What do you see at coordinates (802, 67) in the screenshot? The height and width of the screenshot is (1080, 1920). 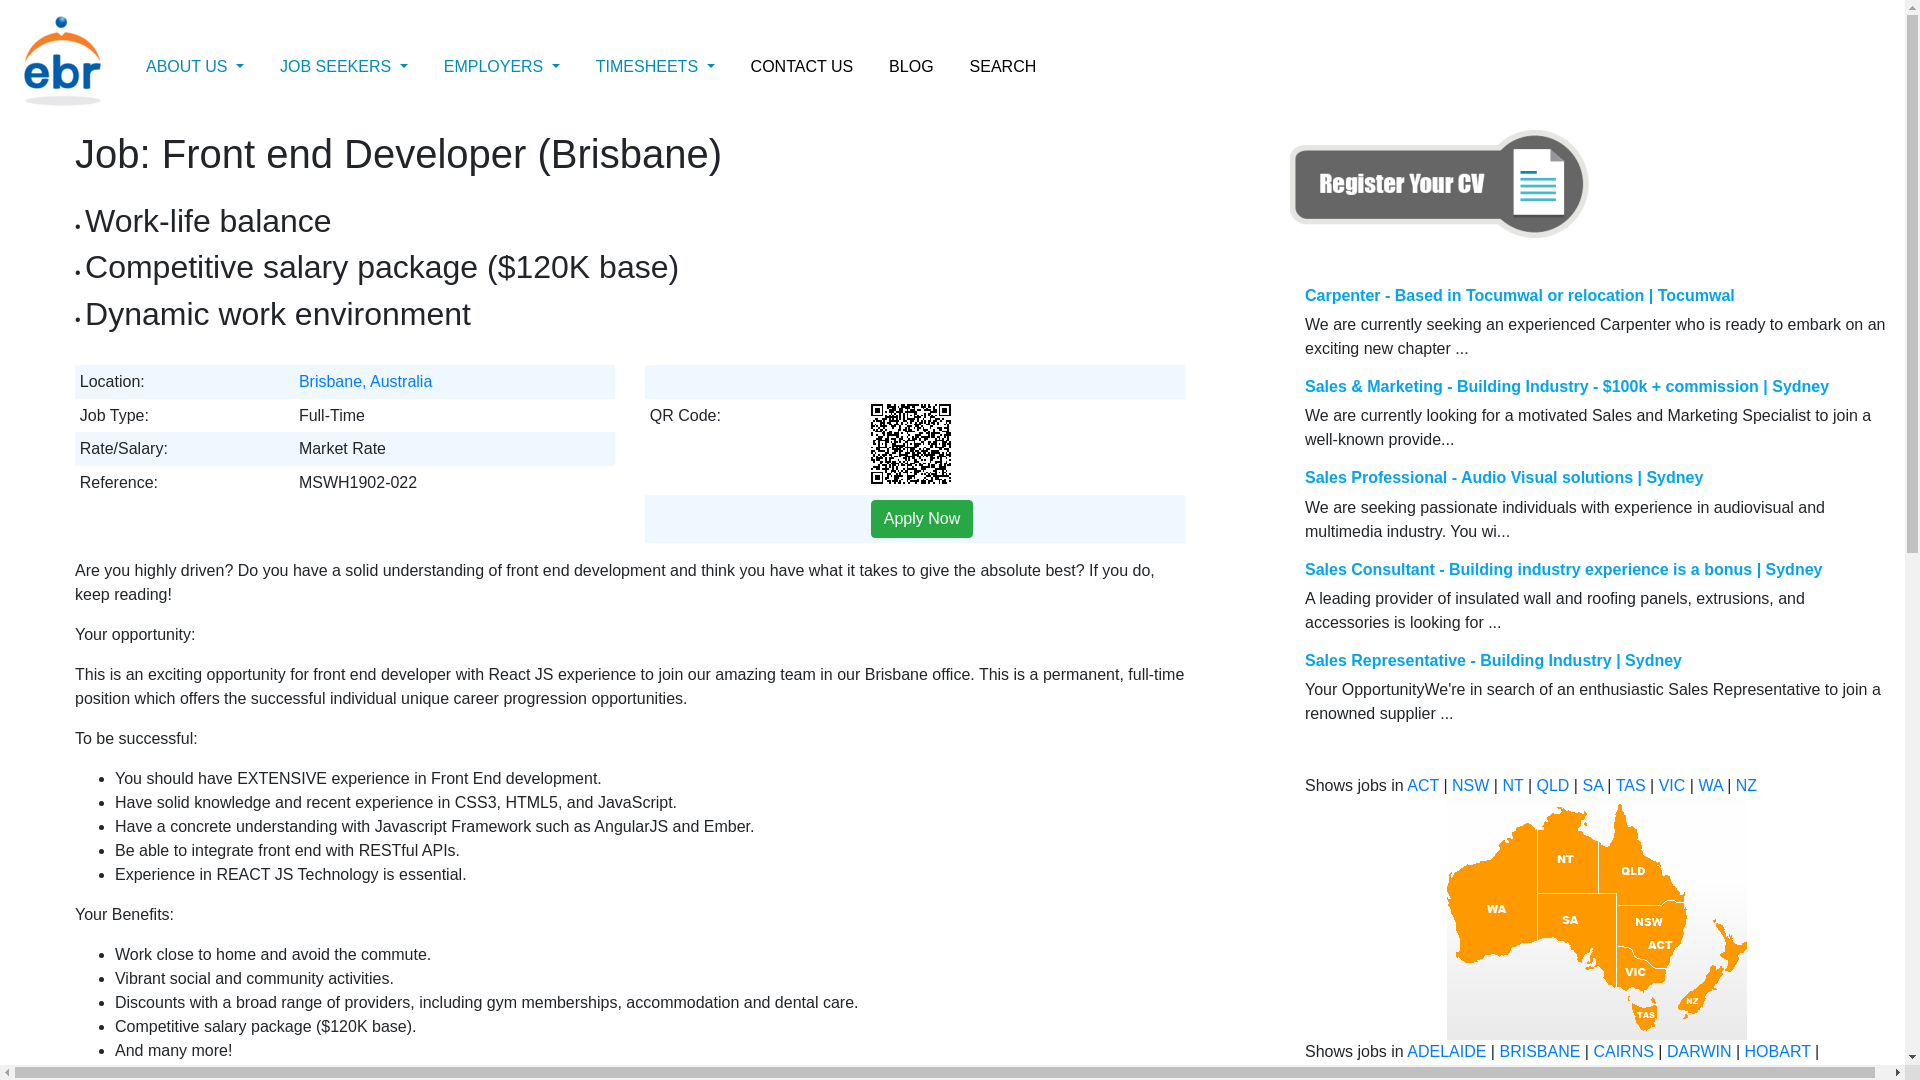 I see `CONTACT US` at bounding box center [802, 67].